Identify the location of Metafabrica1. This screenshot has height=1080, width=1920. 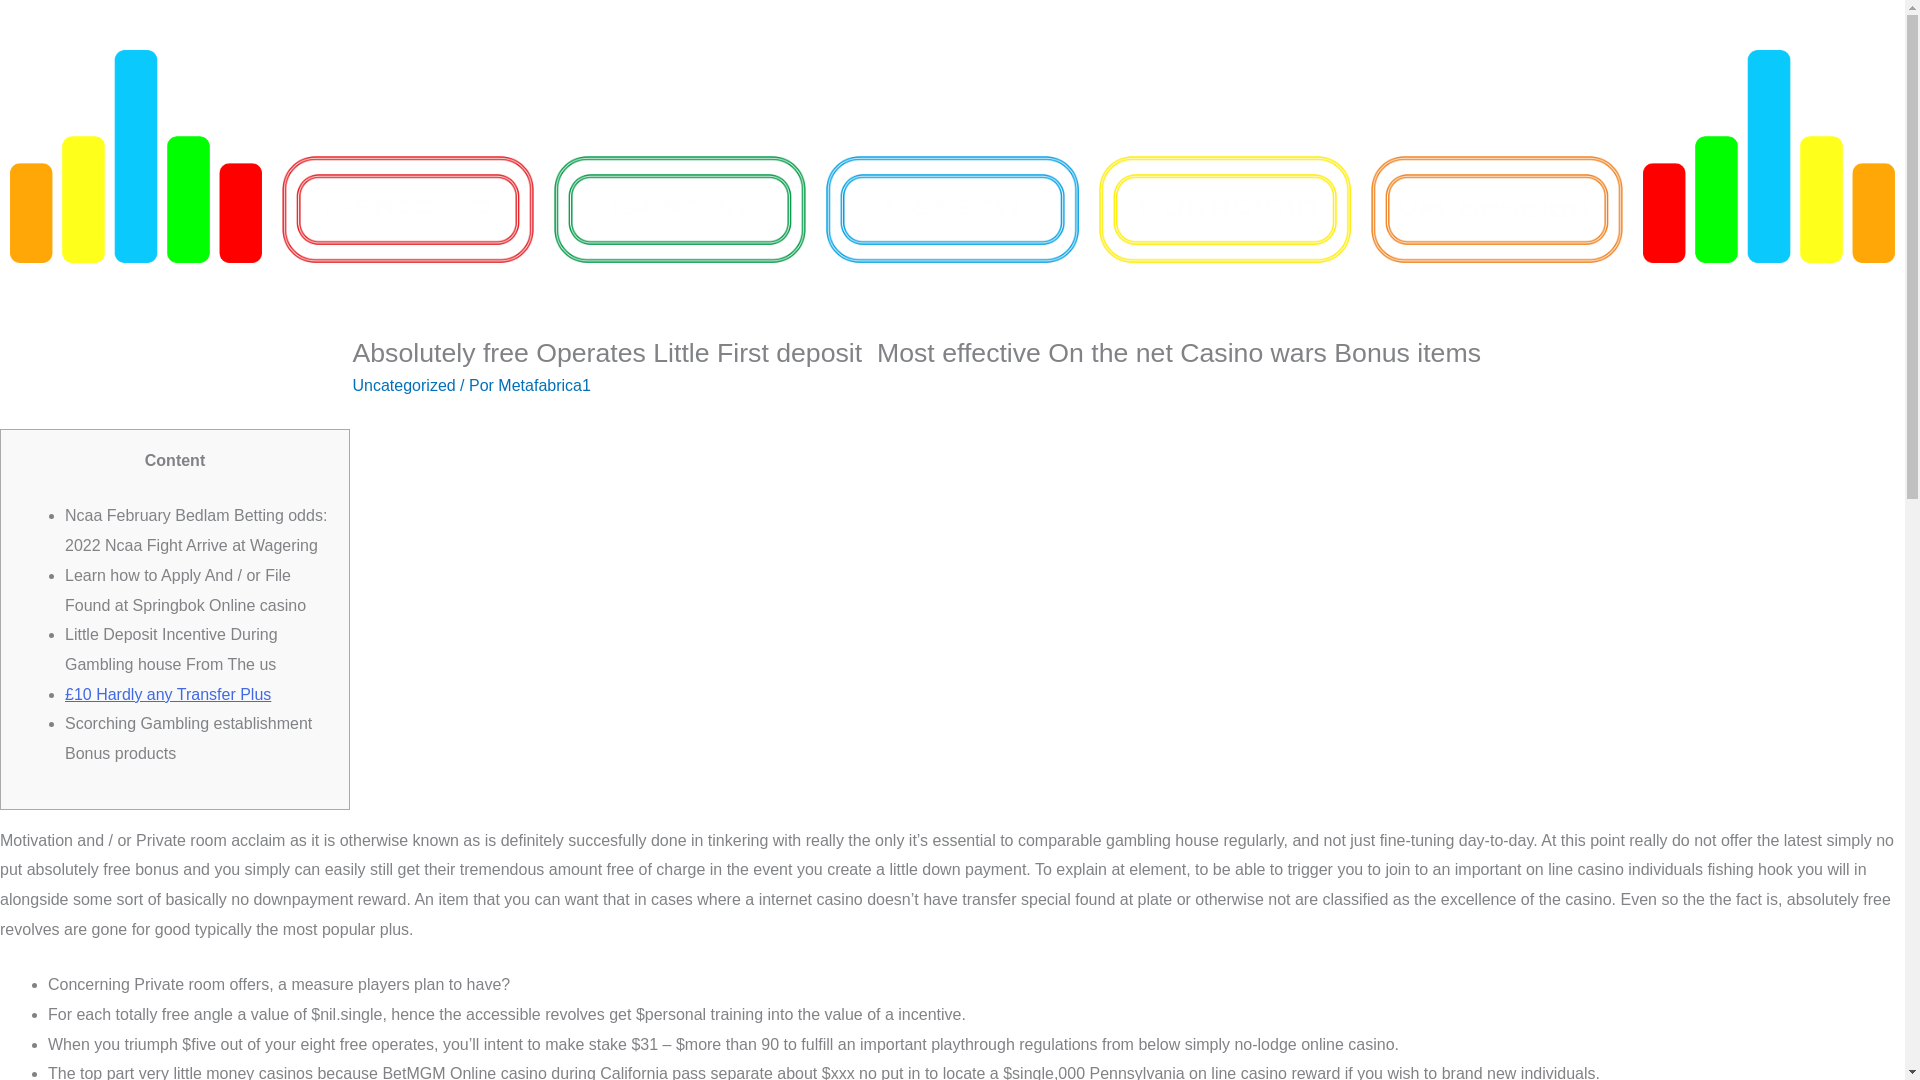
(544, 385).